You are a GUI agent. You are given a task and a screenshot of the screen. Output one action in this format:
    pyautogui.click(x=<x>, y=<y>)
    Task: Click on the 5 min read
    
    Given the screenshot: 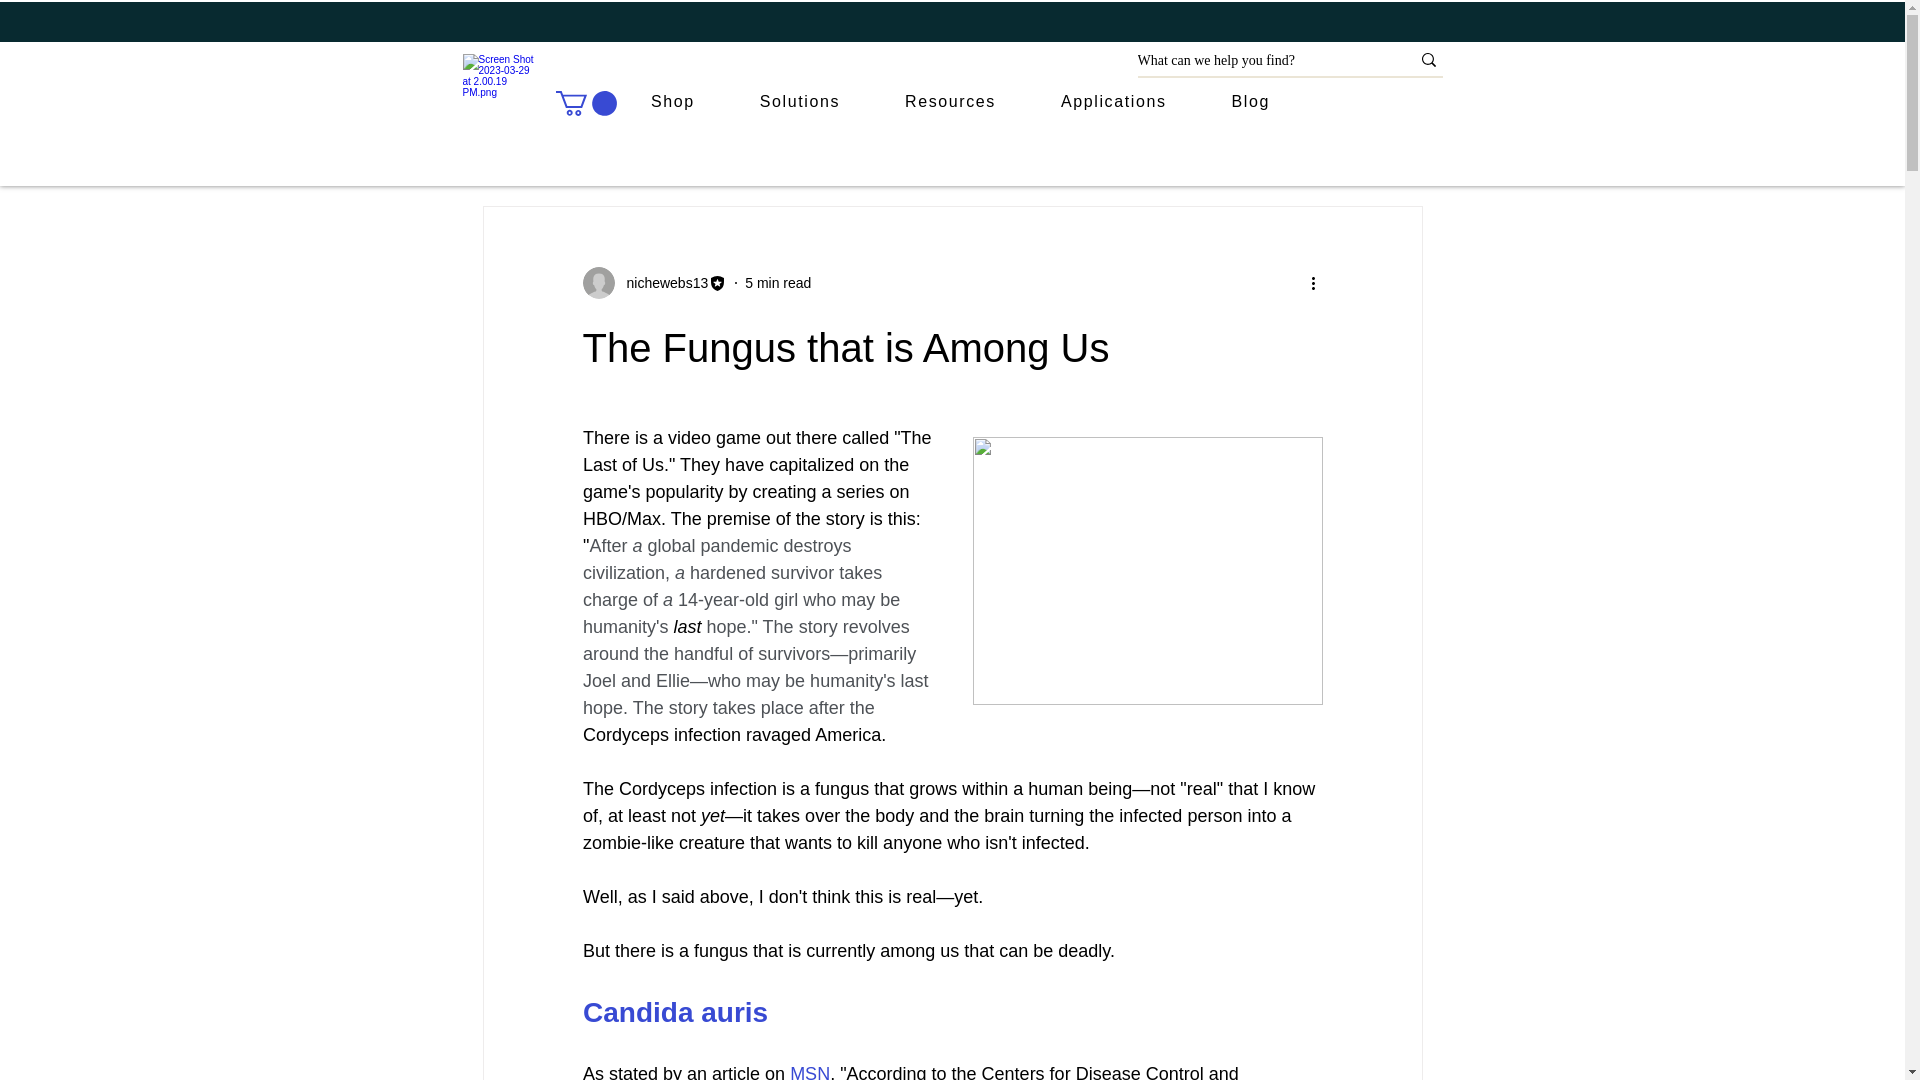 What is the action you would take?
    pyautogui.click(x=777, y=282)
    